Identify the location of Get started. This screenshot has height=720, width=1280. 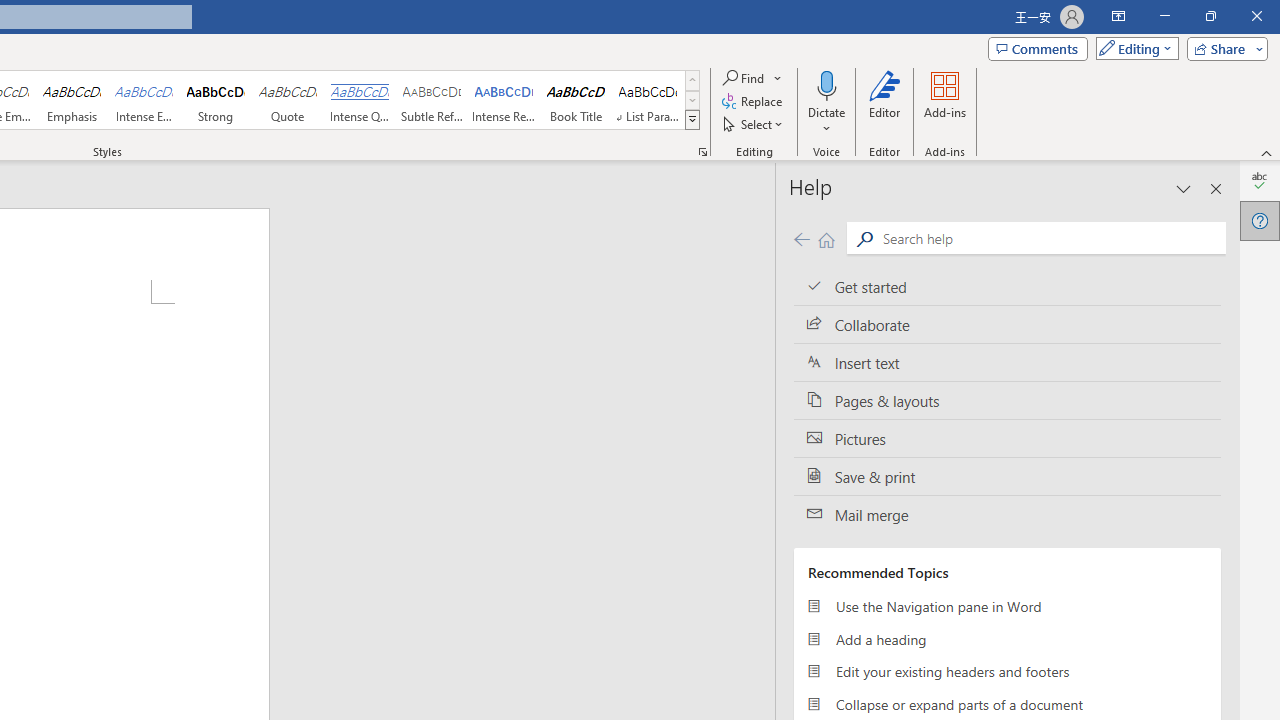
(1007, 286).